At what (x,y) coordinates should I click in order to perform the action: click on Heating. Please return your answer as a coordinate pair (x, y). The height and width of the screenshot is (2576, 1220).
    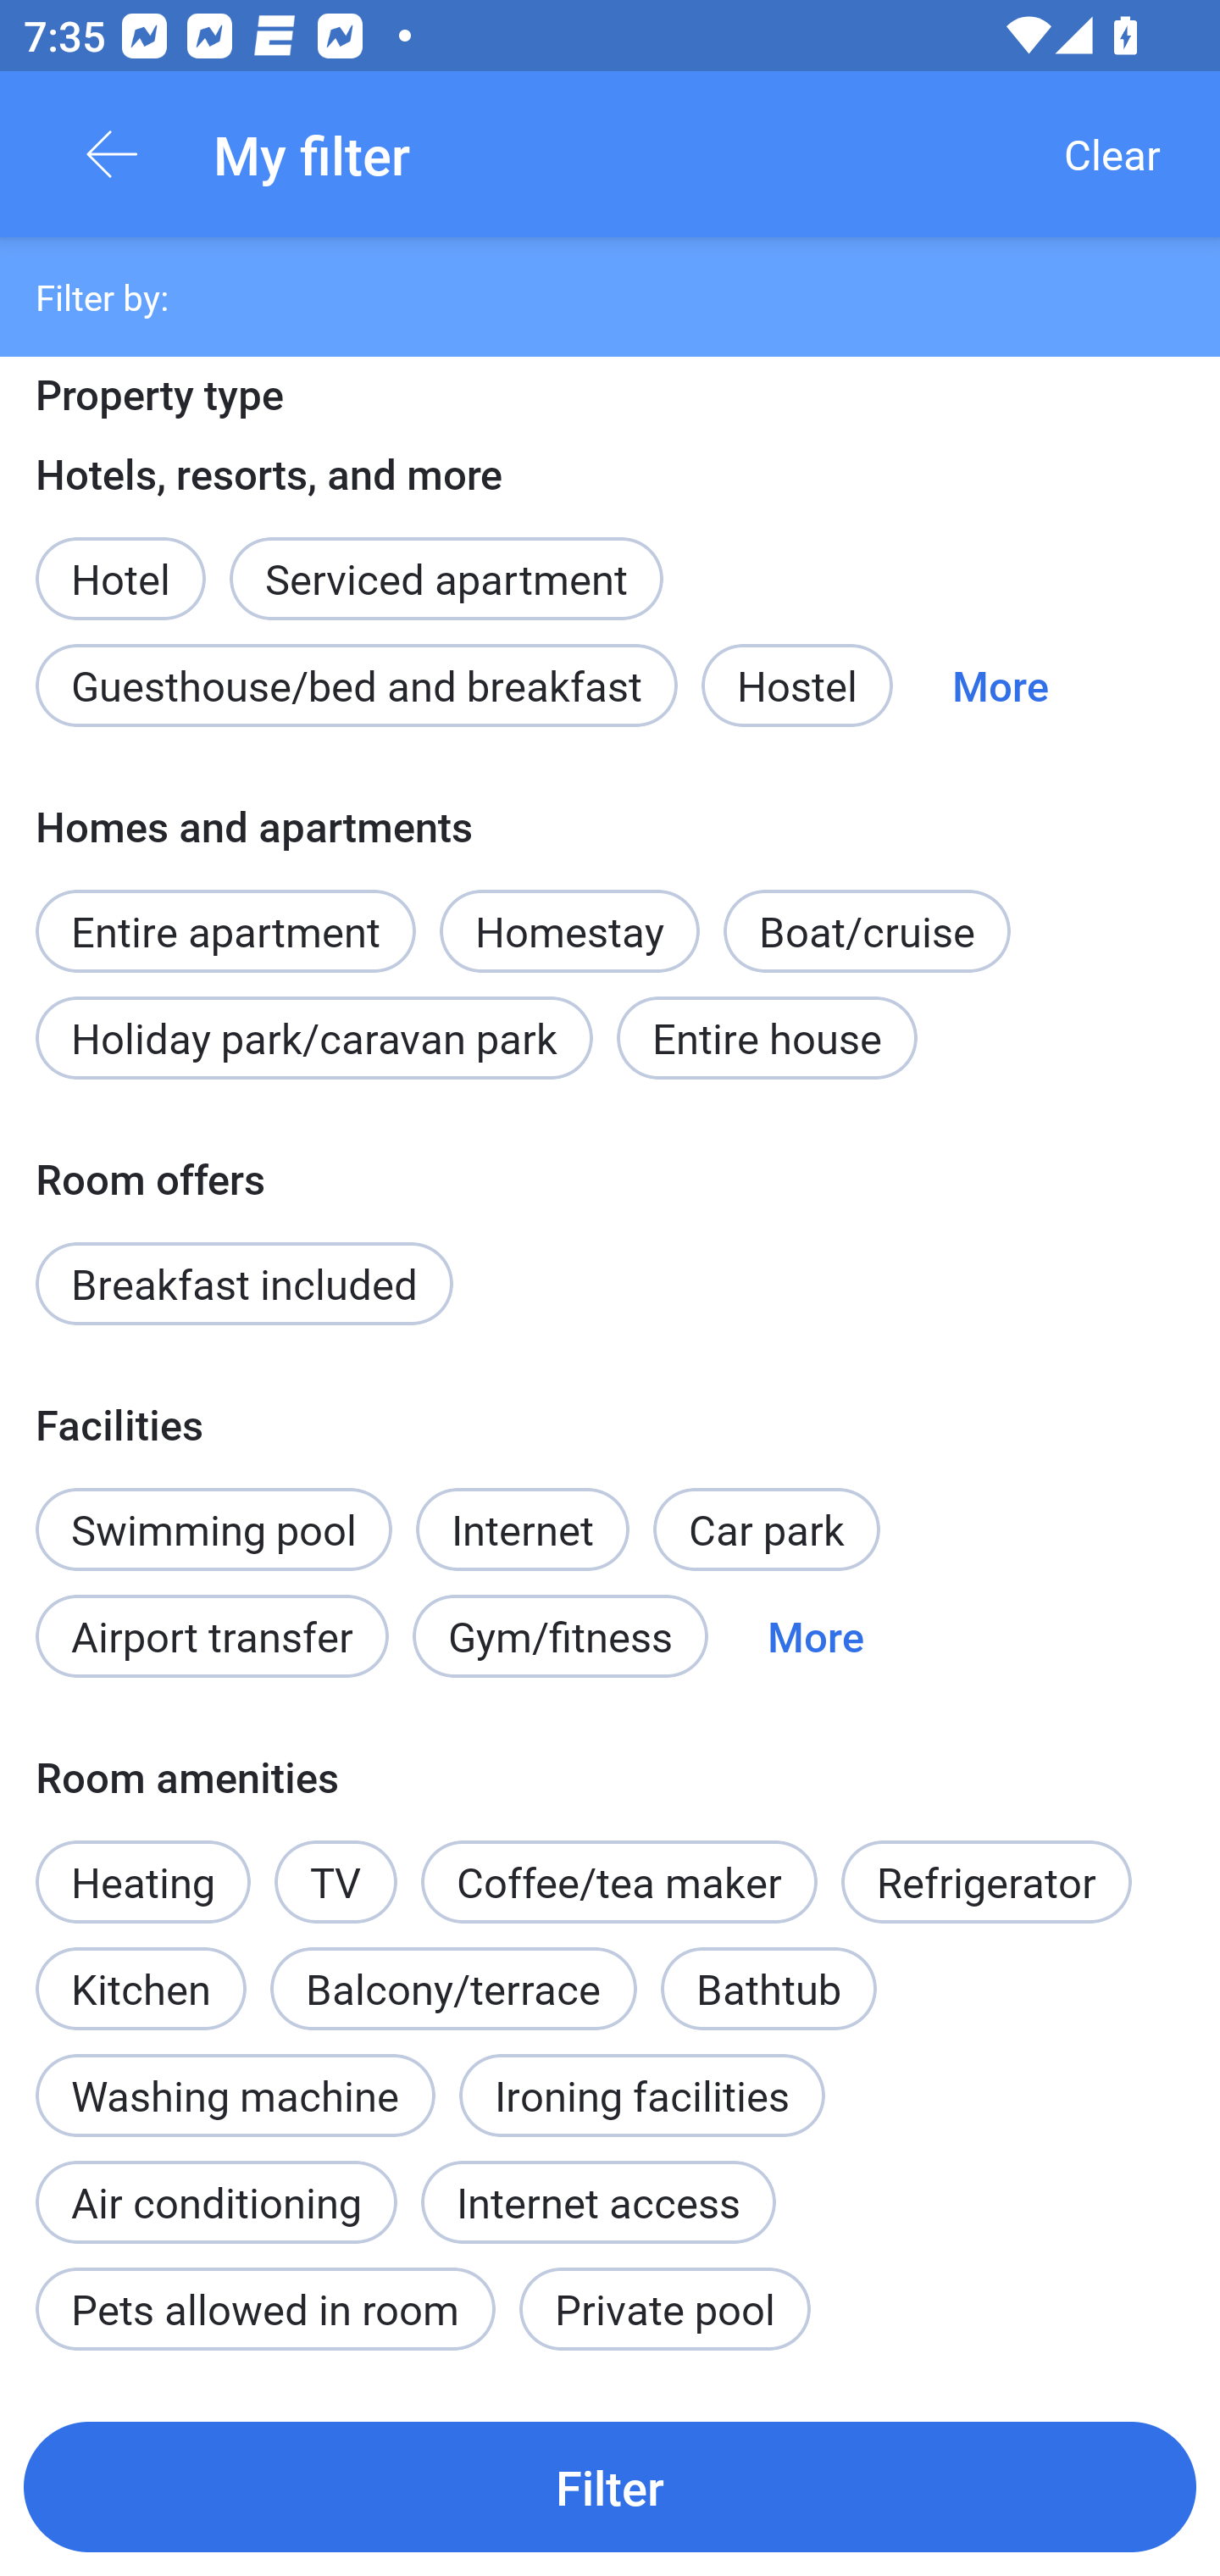
    Looking at the image, I should click on (142, 1881).